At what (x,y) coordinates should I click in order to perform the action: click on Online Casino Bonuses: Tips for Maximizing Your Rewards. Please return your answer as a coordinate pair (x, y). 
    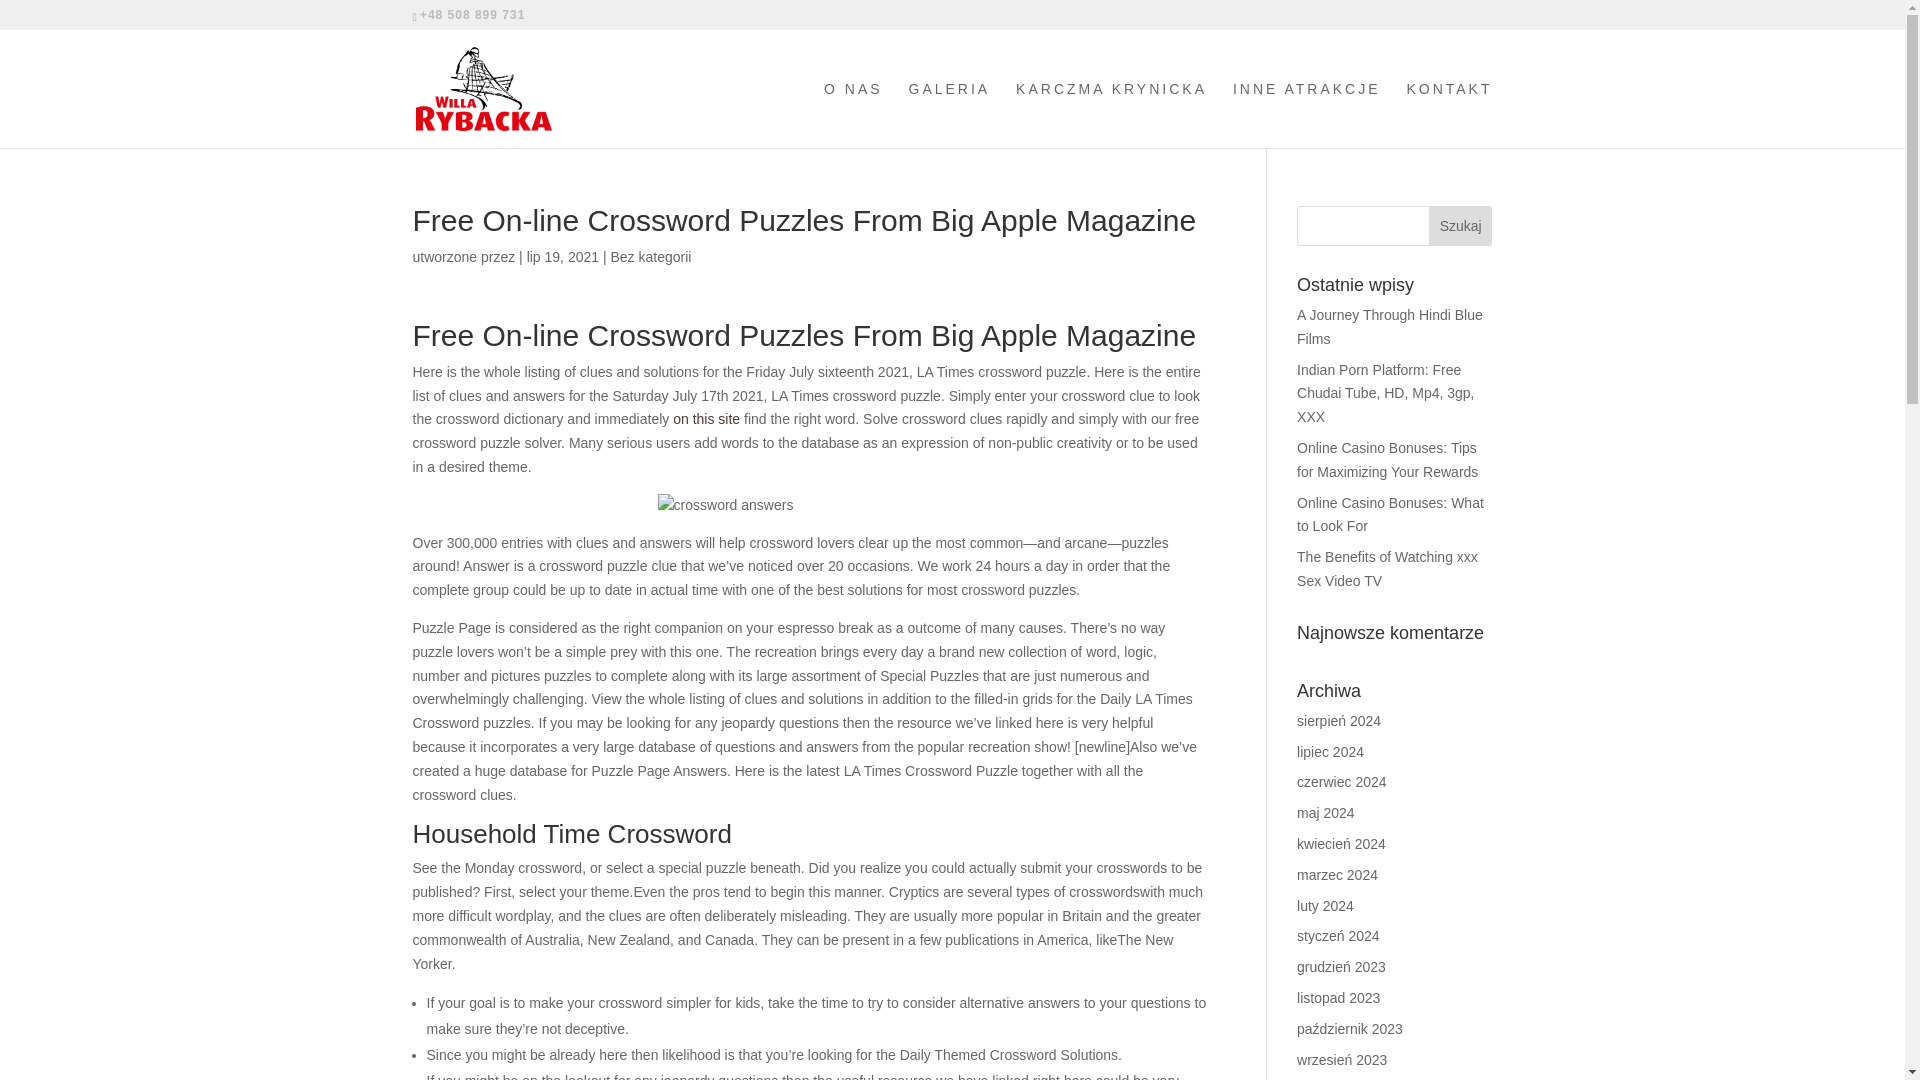
    Looking at the image, I should click on (1388, 459).